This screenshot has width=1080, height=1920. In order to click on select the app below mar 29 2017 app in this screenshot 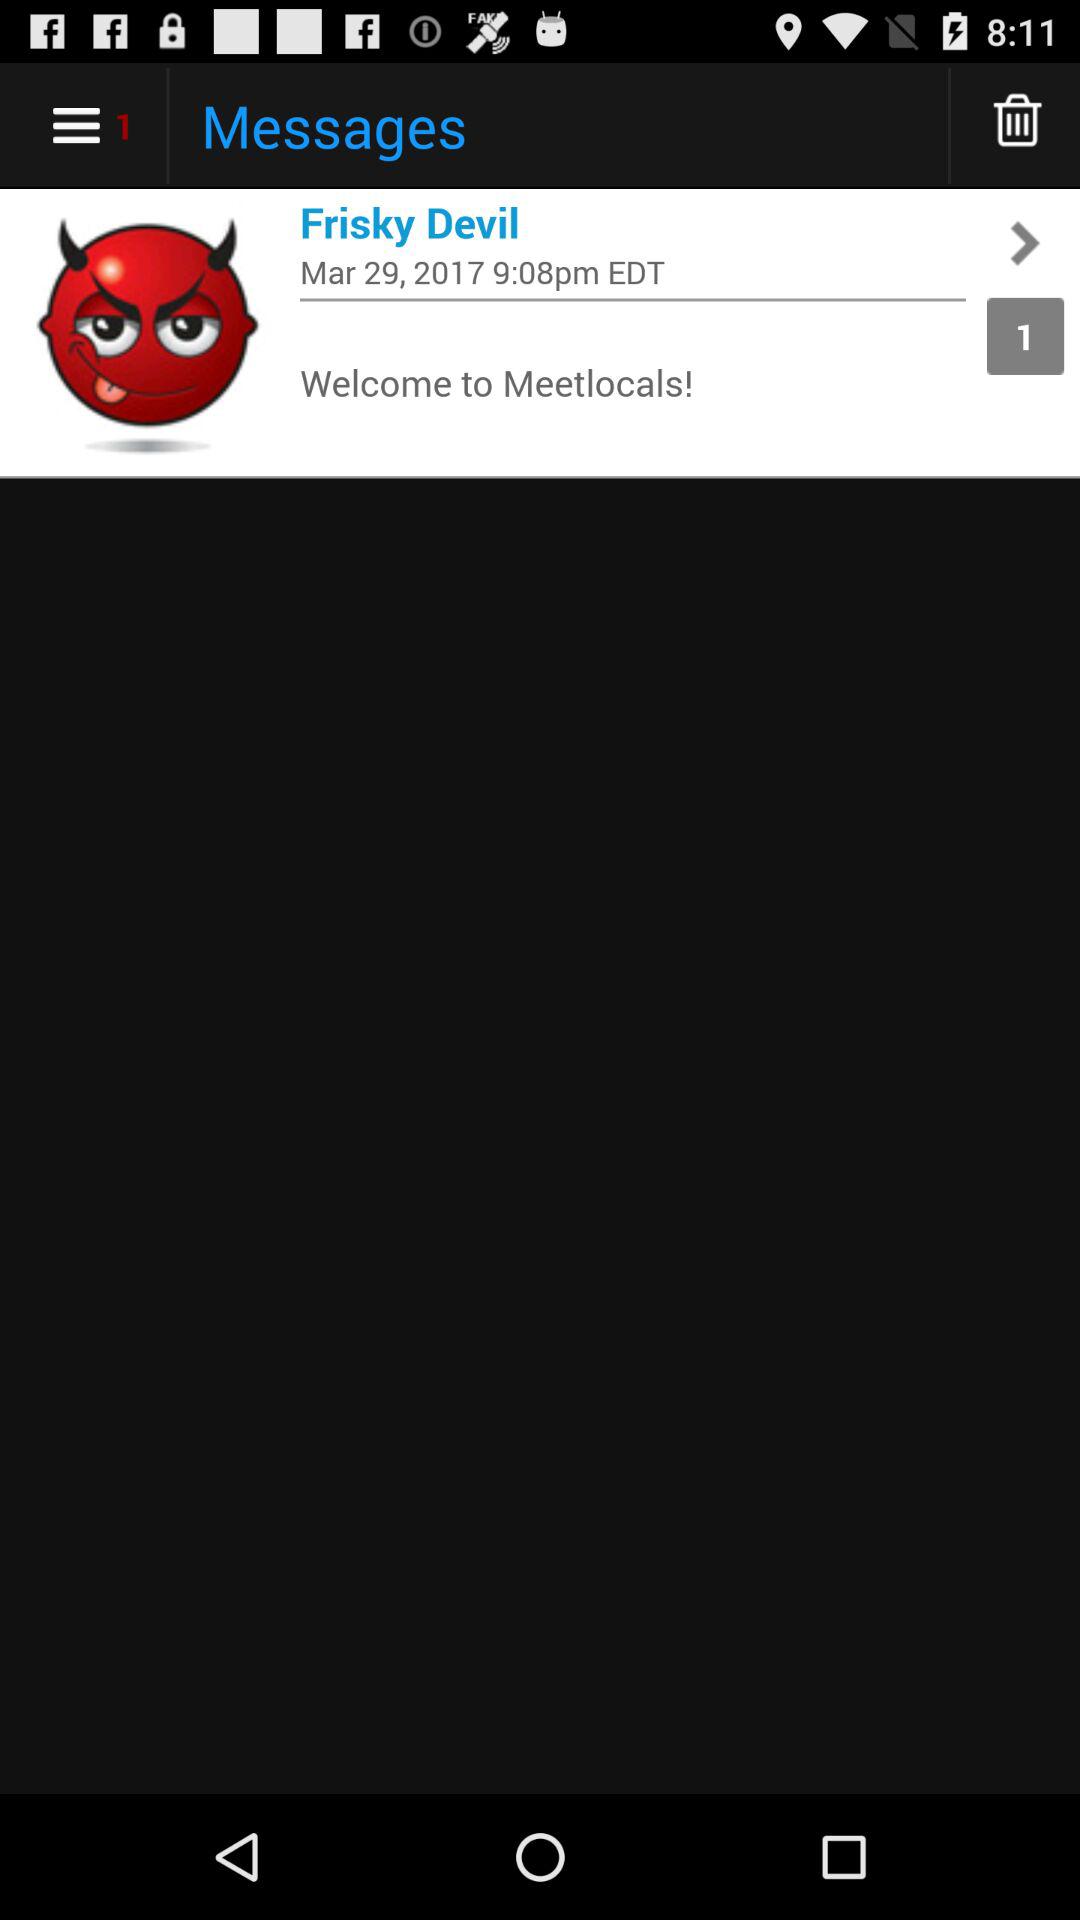, I will do `click(633, 300)`.